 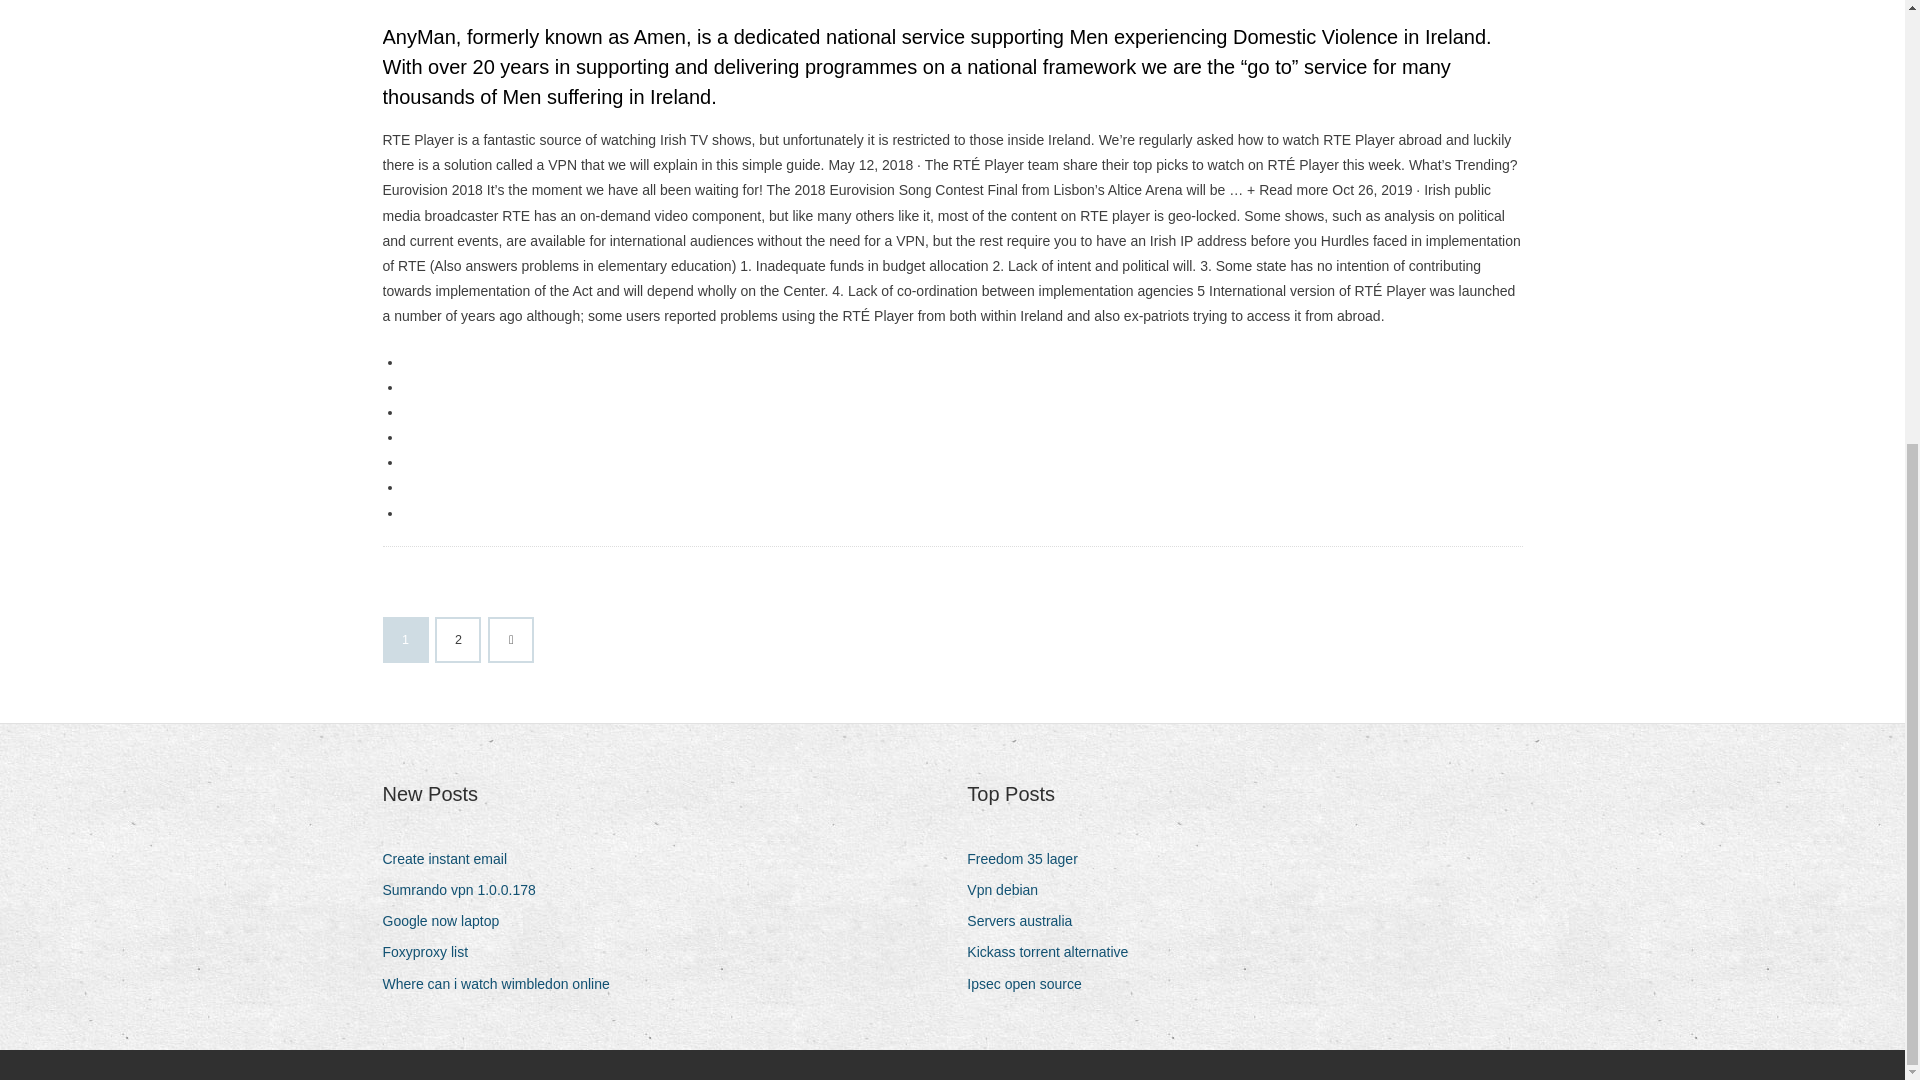 What do you see at coordinates (1030, 858) in the screenshot?
I see `Freedom 35 lager` at bounding box center [1030, 858].